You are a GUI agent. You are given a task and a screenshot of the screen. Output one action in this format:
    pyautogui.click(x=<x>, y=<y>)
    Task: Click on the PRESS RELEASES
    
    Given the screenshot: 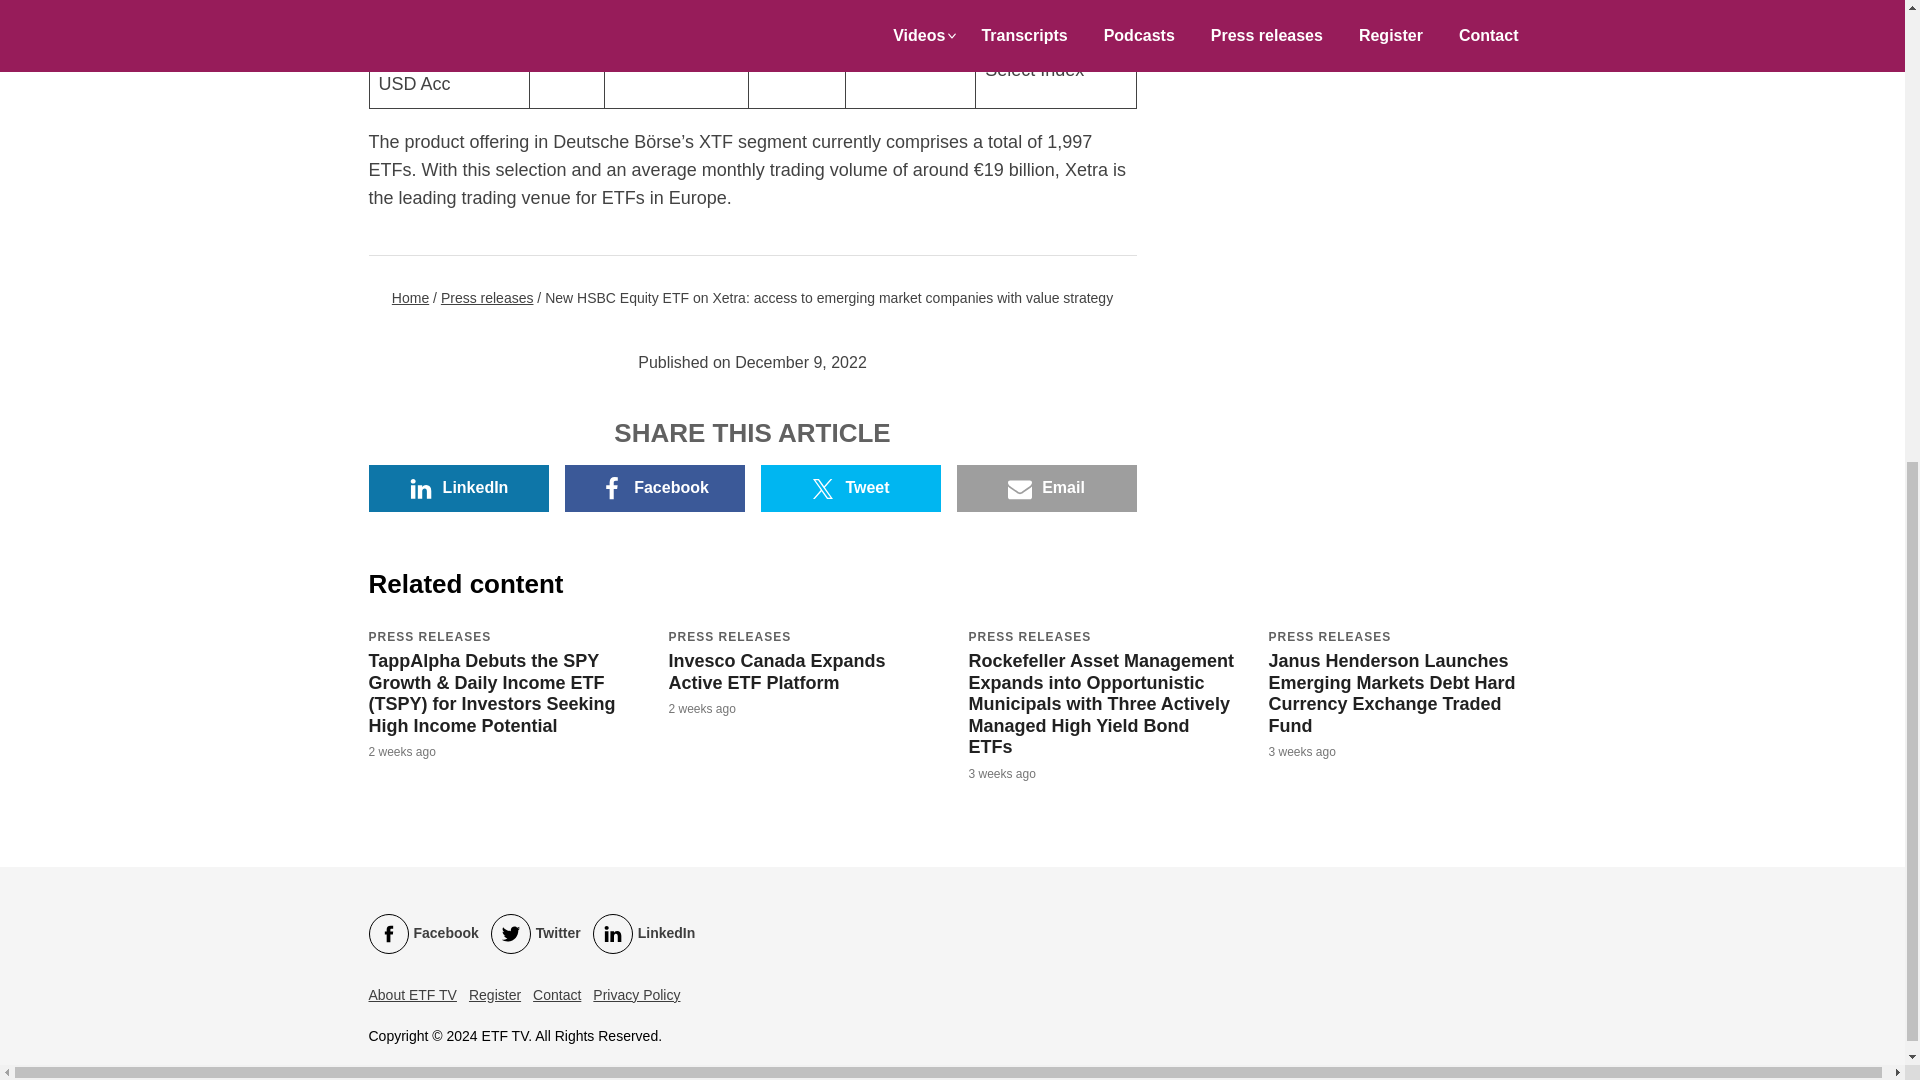 What is the action you would take?
    pyautogui.click(x=1328, y=636)
    